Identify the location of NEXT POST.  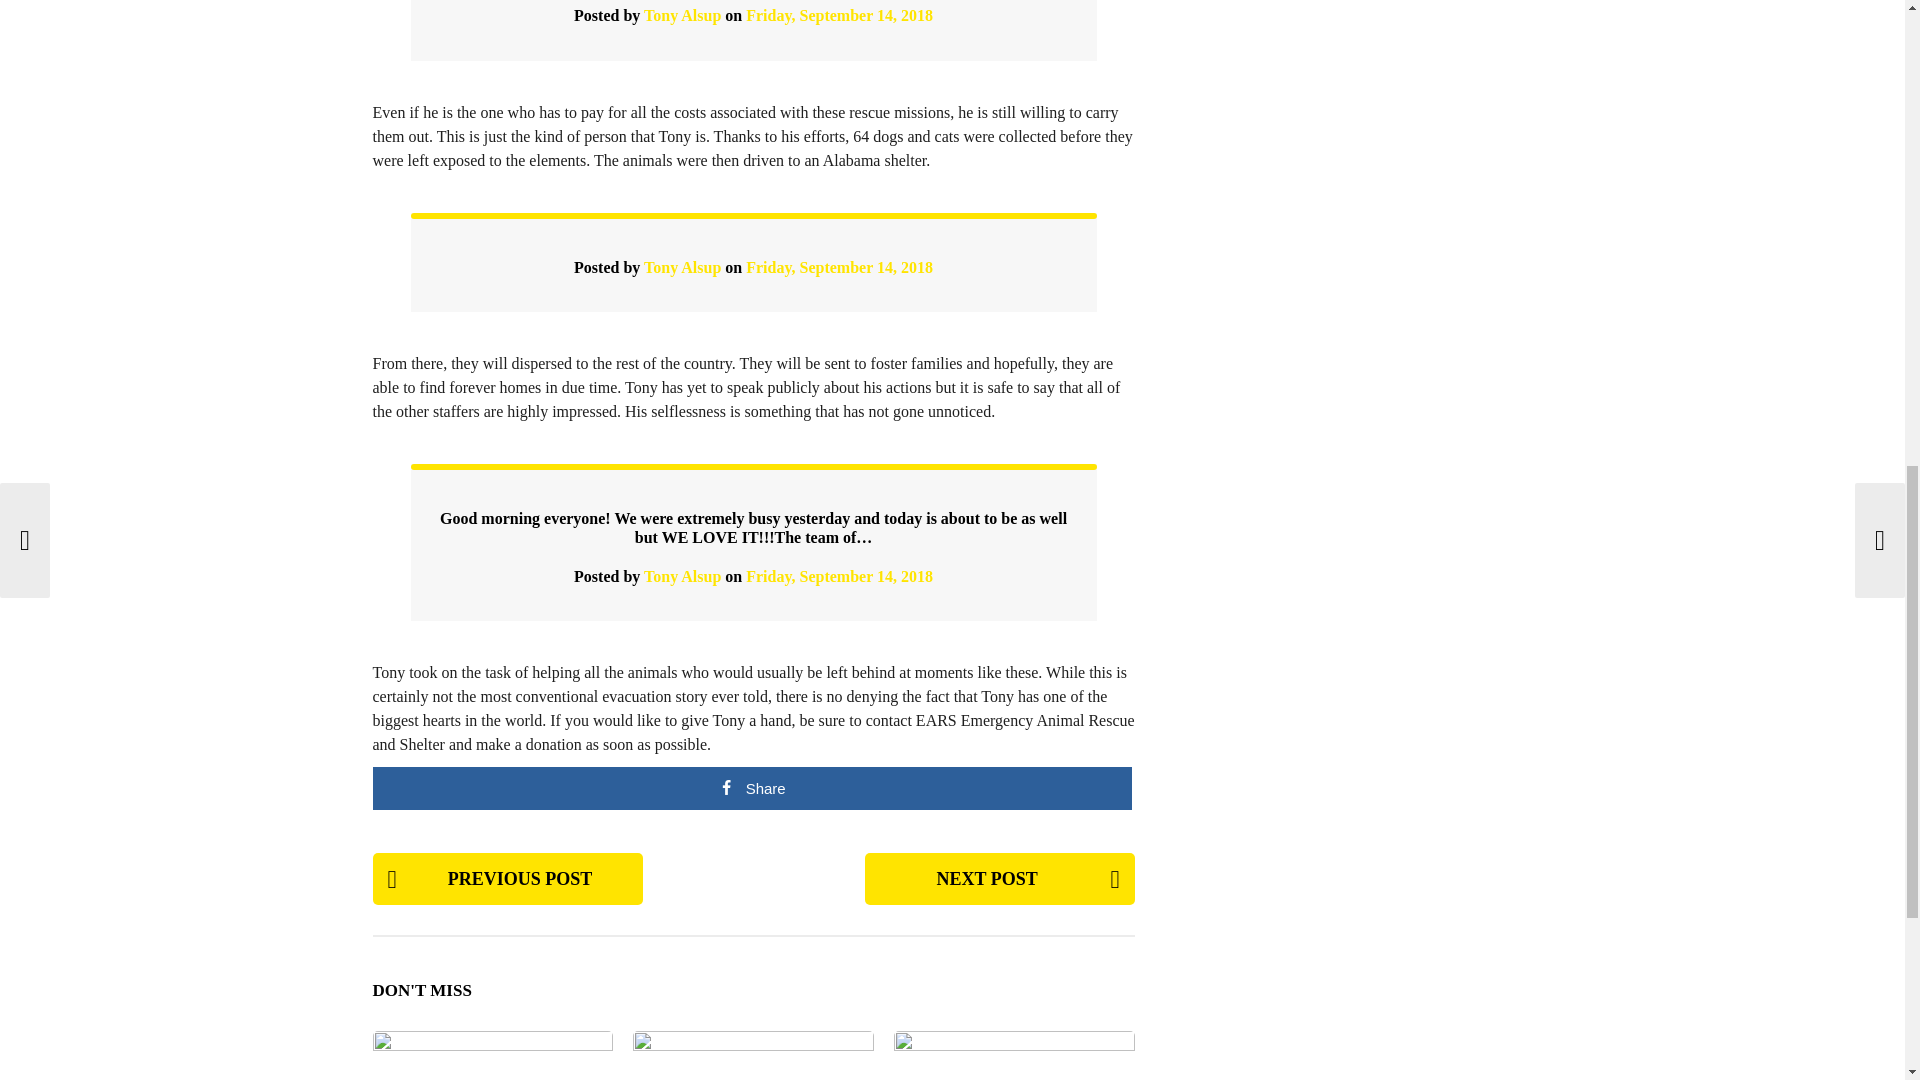
(1000, 879).